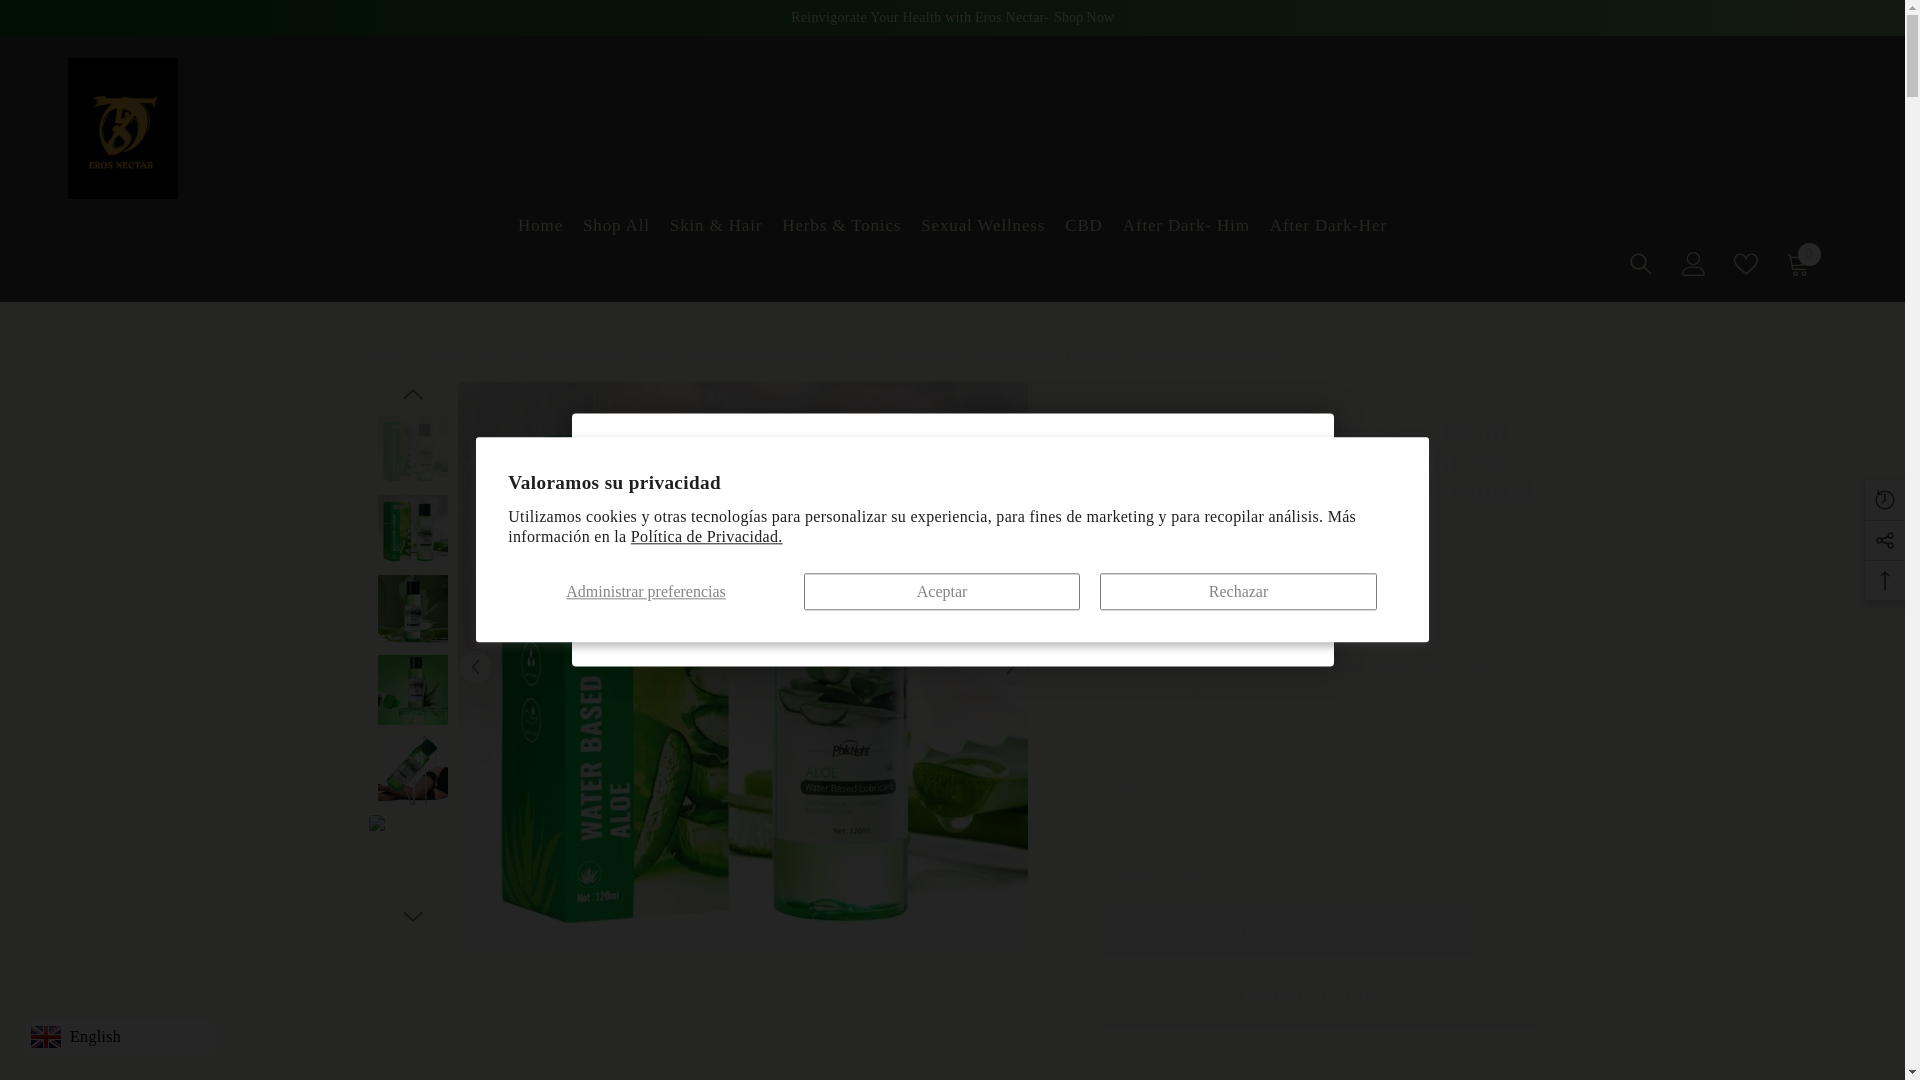 This screenshot has width=1920, height=1080. Describe the element at coordinates (1798, 264) in the screenshot. I see `Administrar preferencias` at that location.